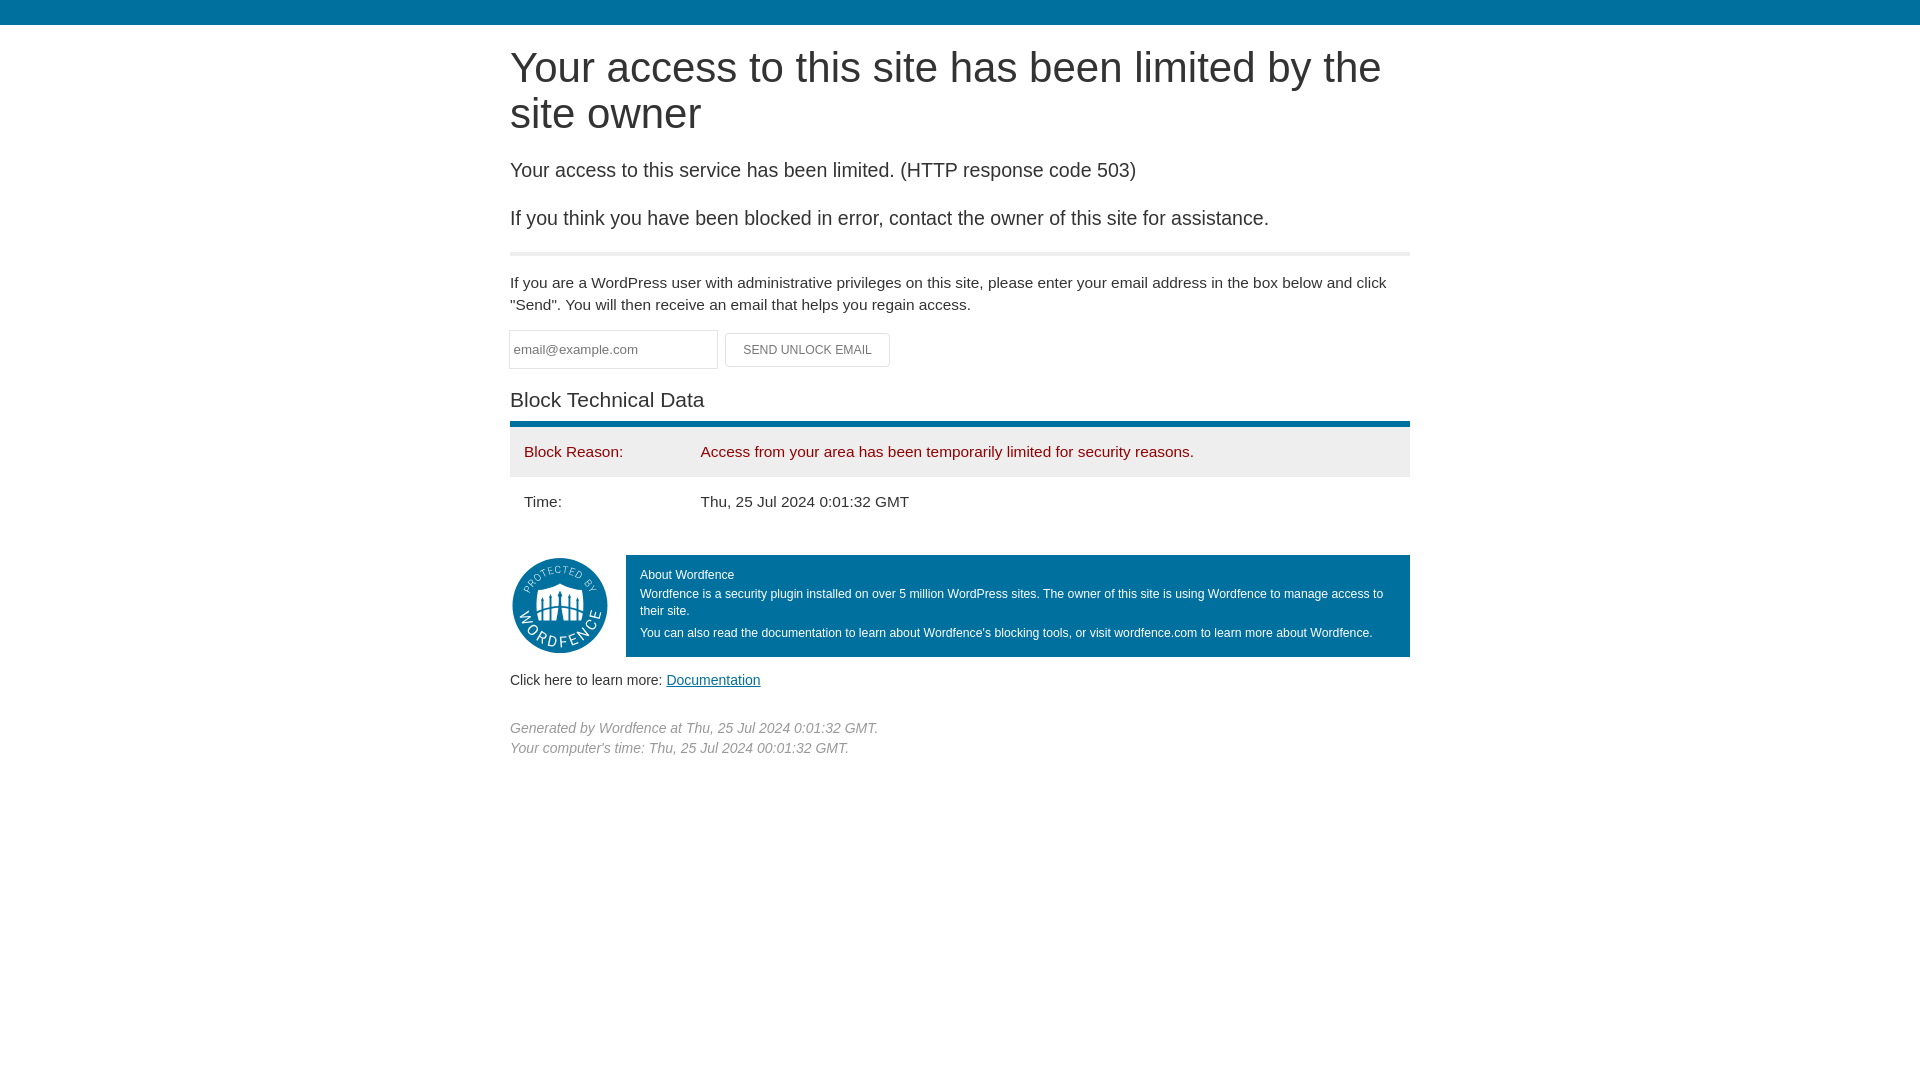 Image resolution: width=1920 pixels, height=1080 pixels. I want to click on Send Unlock Email, so click(808, 350).